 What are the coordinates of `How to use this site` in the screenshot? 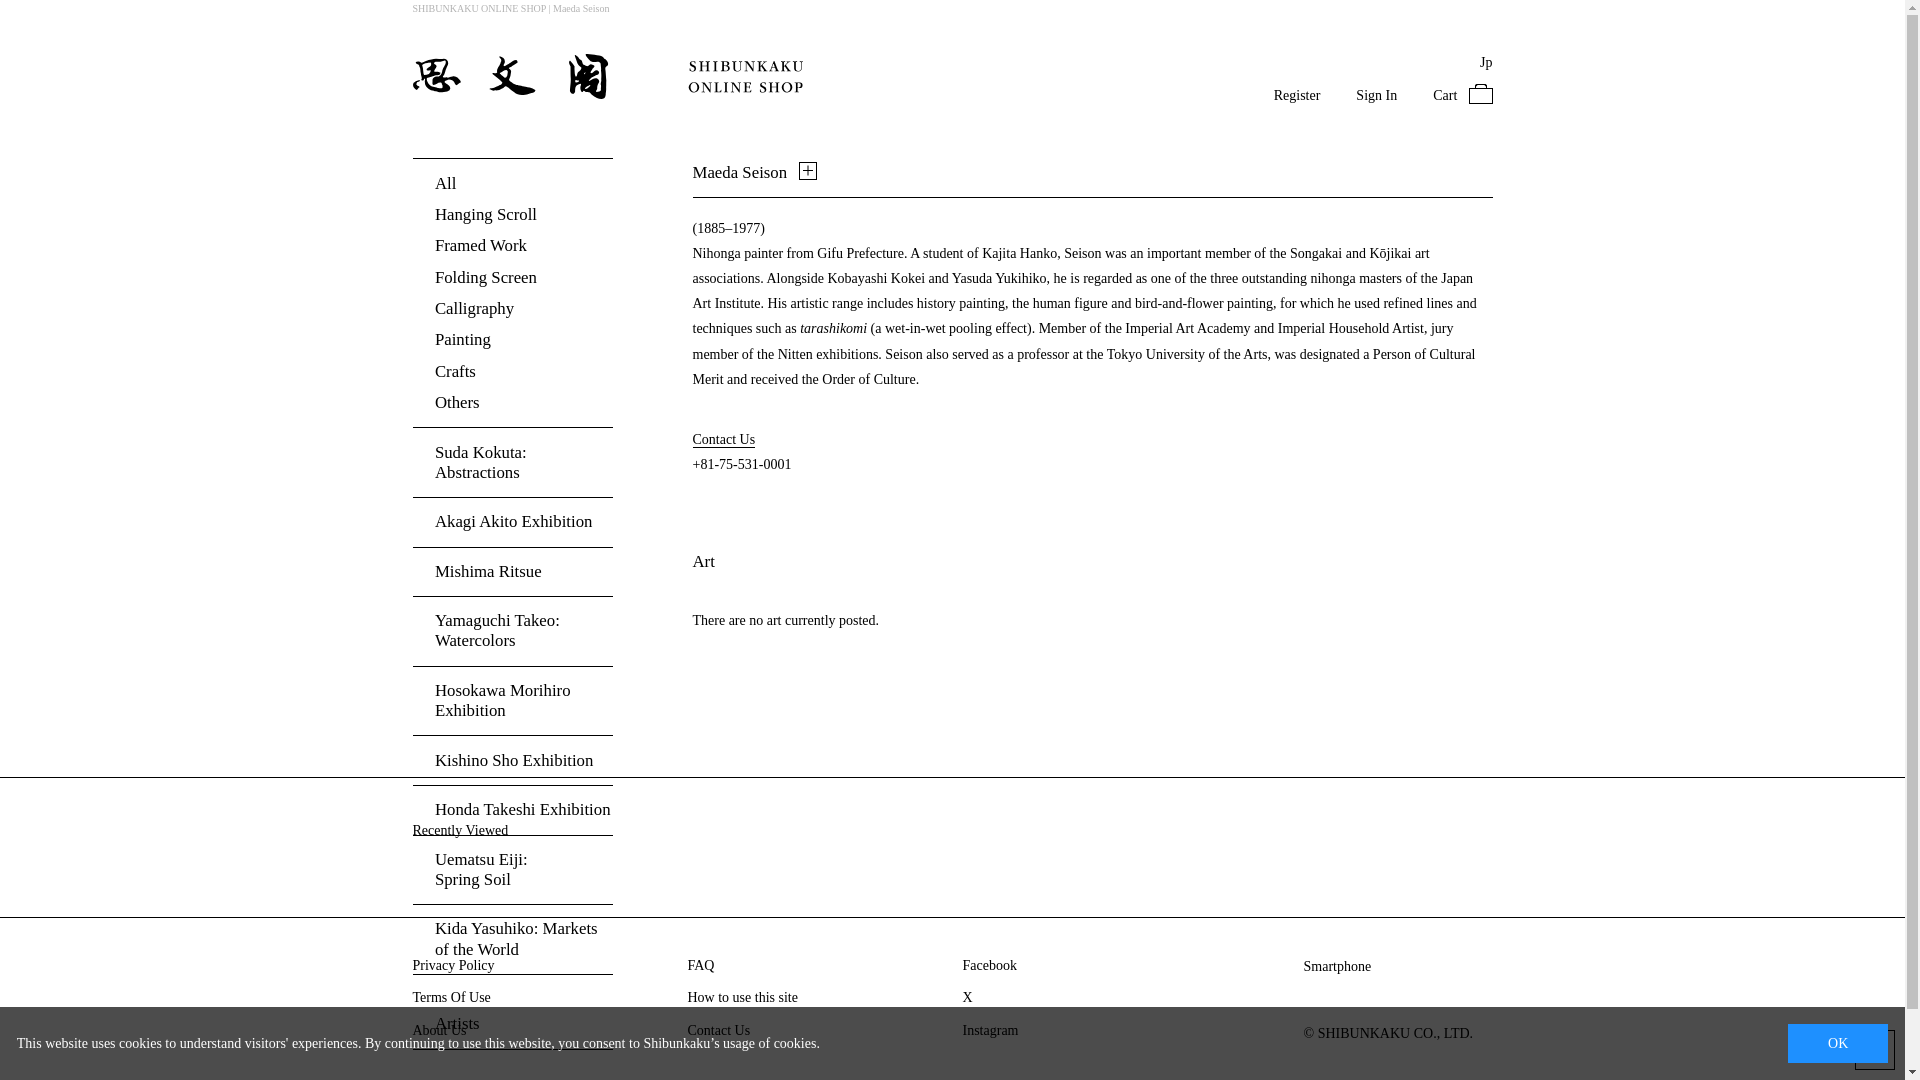 It's located at (742, 998).